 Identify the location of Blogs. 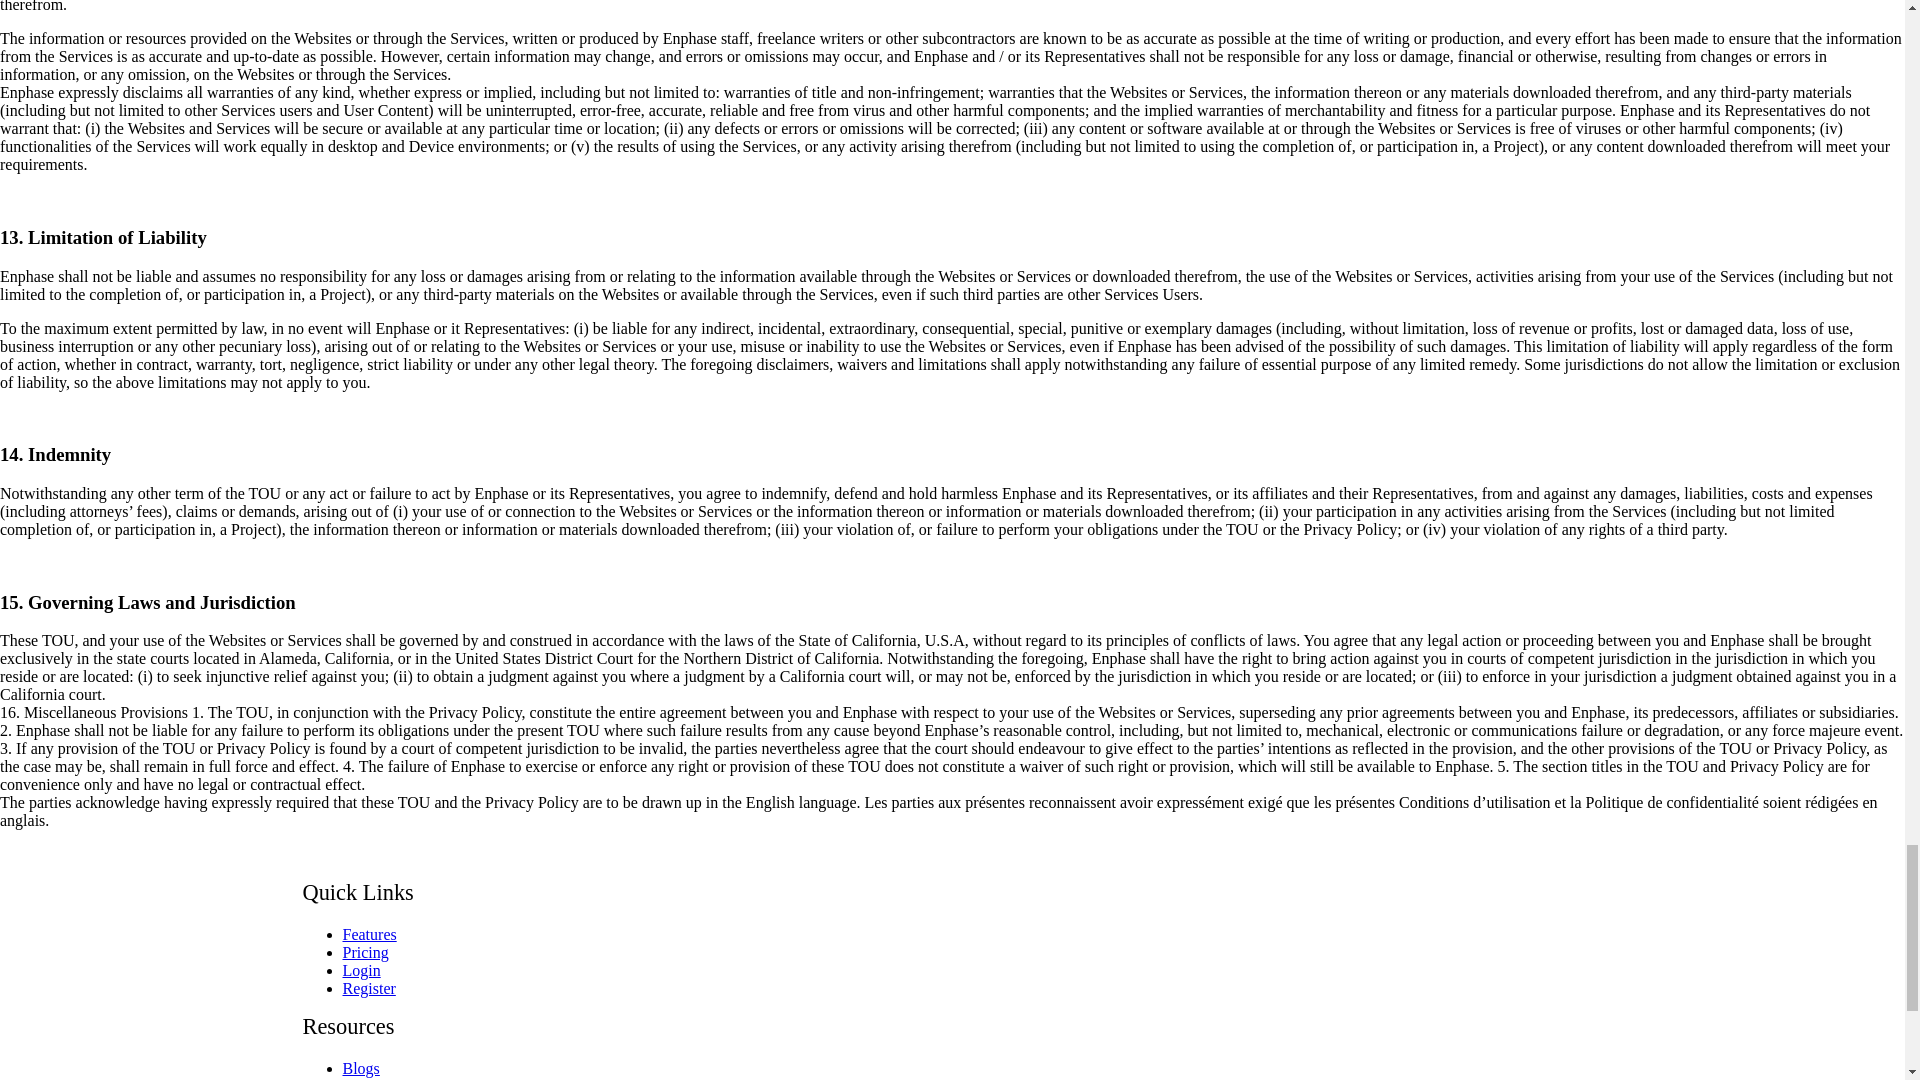
(360, 1068).